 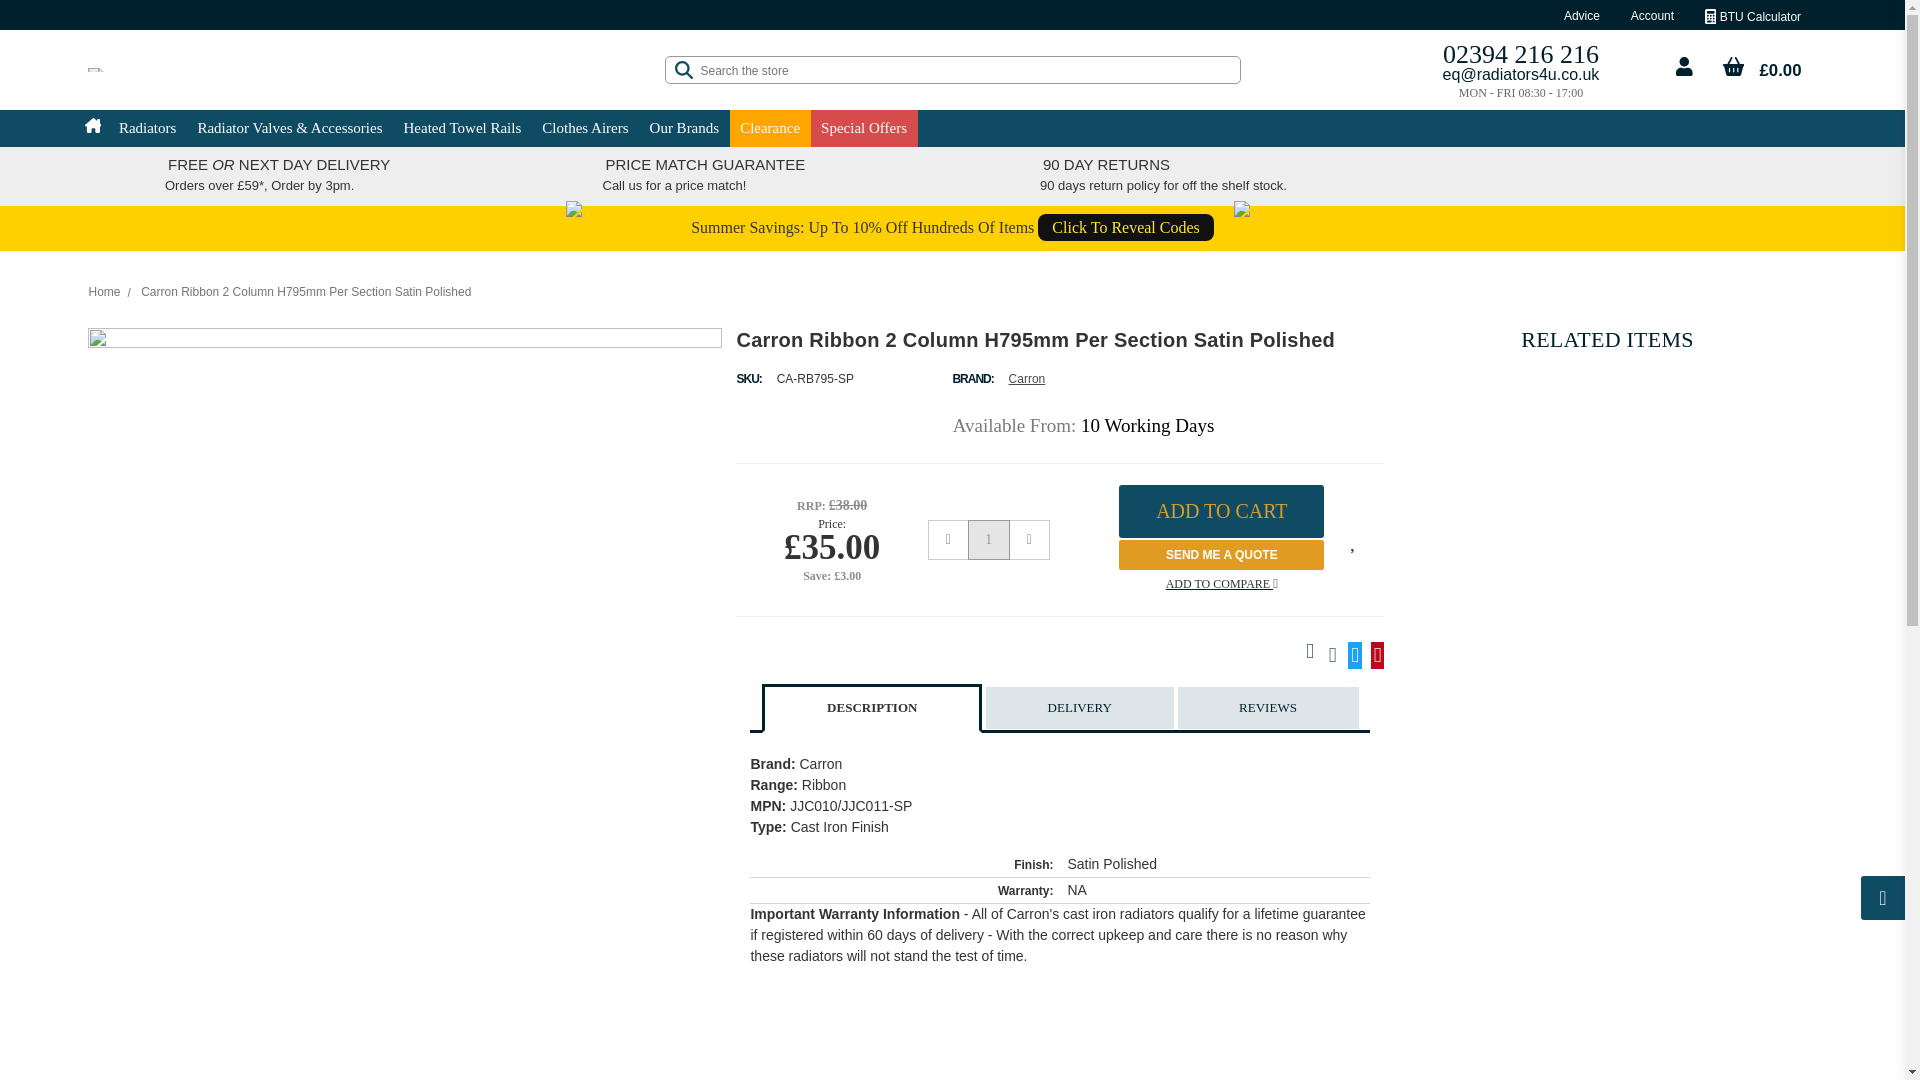 What do you see at coordinates (96, 70) in the screenshot?
I see `SMR Enterprises Ltd - Account Level Billing` at bounding box center [96, 70].